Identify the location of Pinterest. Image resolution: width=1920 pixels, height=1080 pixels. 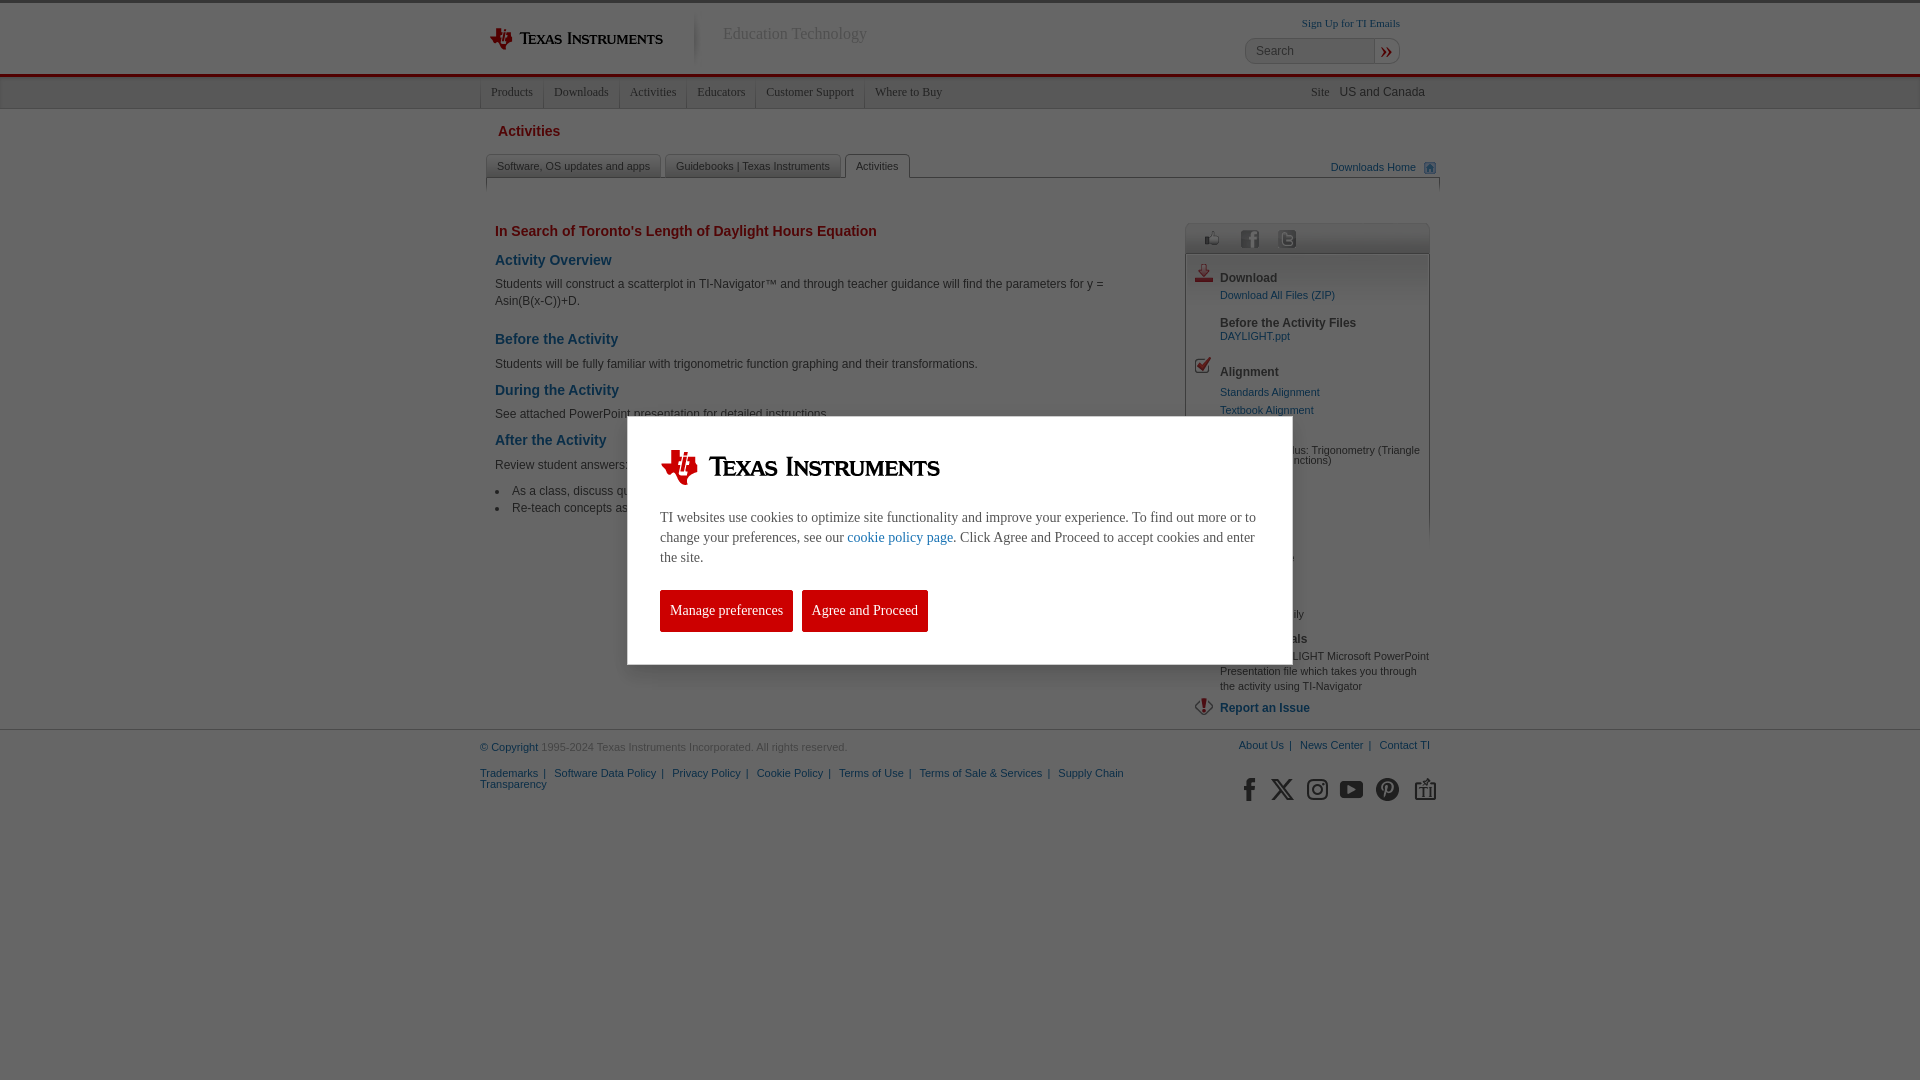
(1388, 786).